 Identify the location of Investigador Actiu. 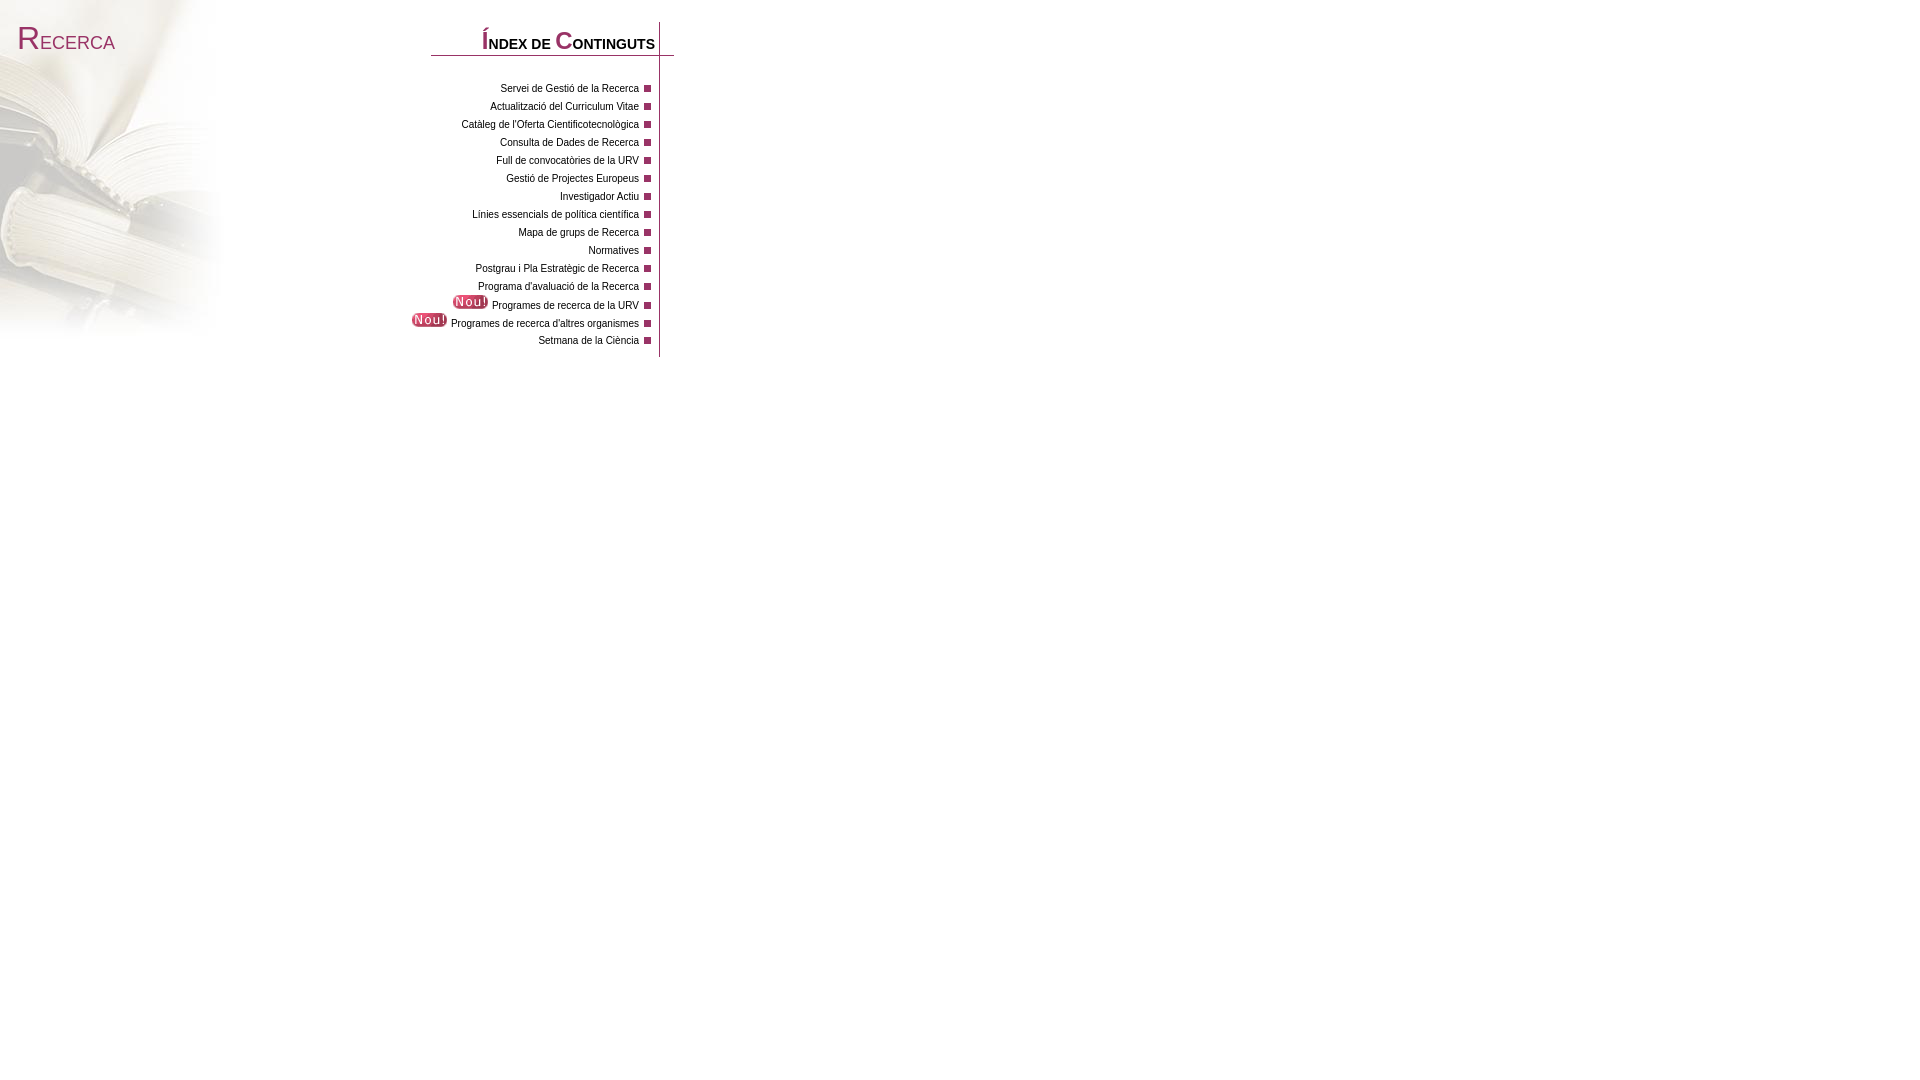
(600, 196).